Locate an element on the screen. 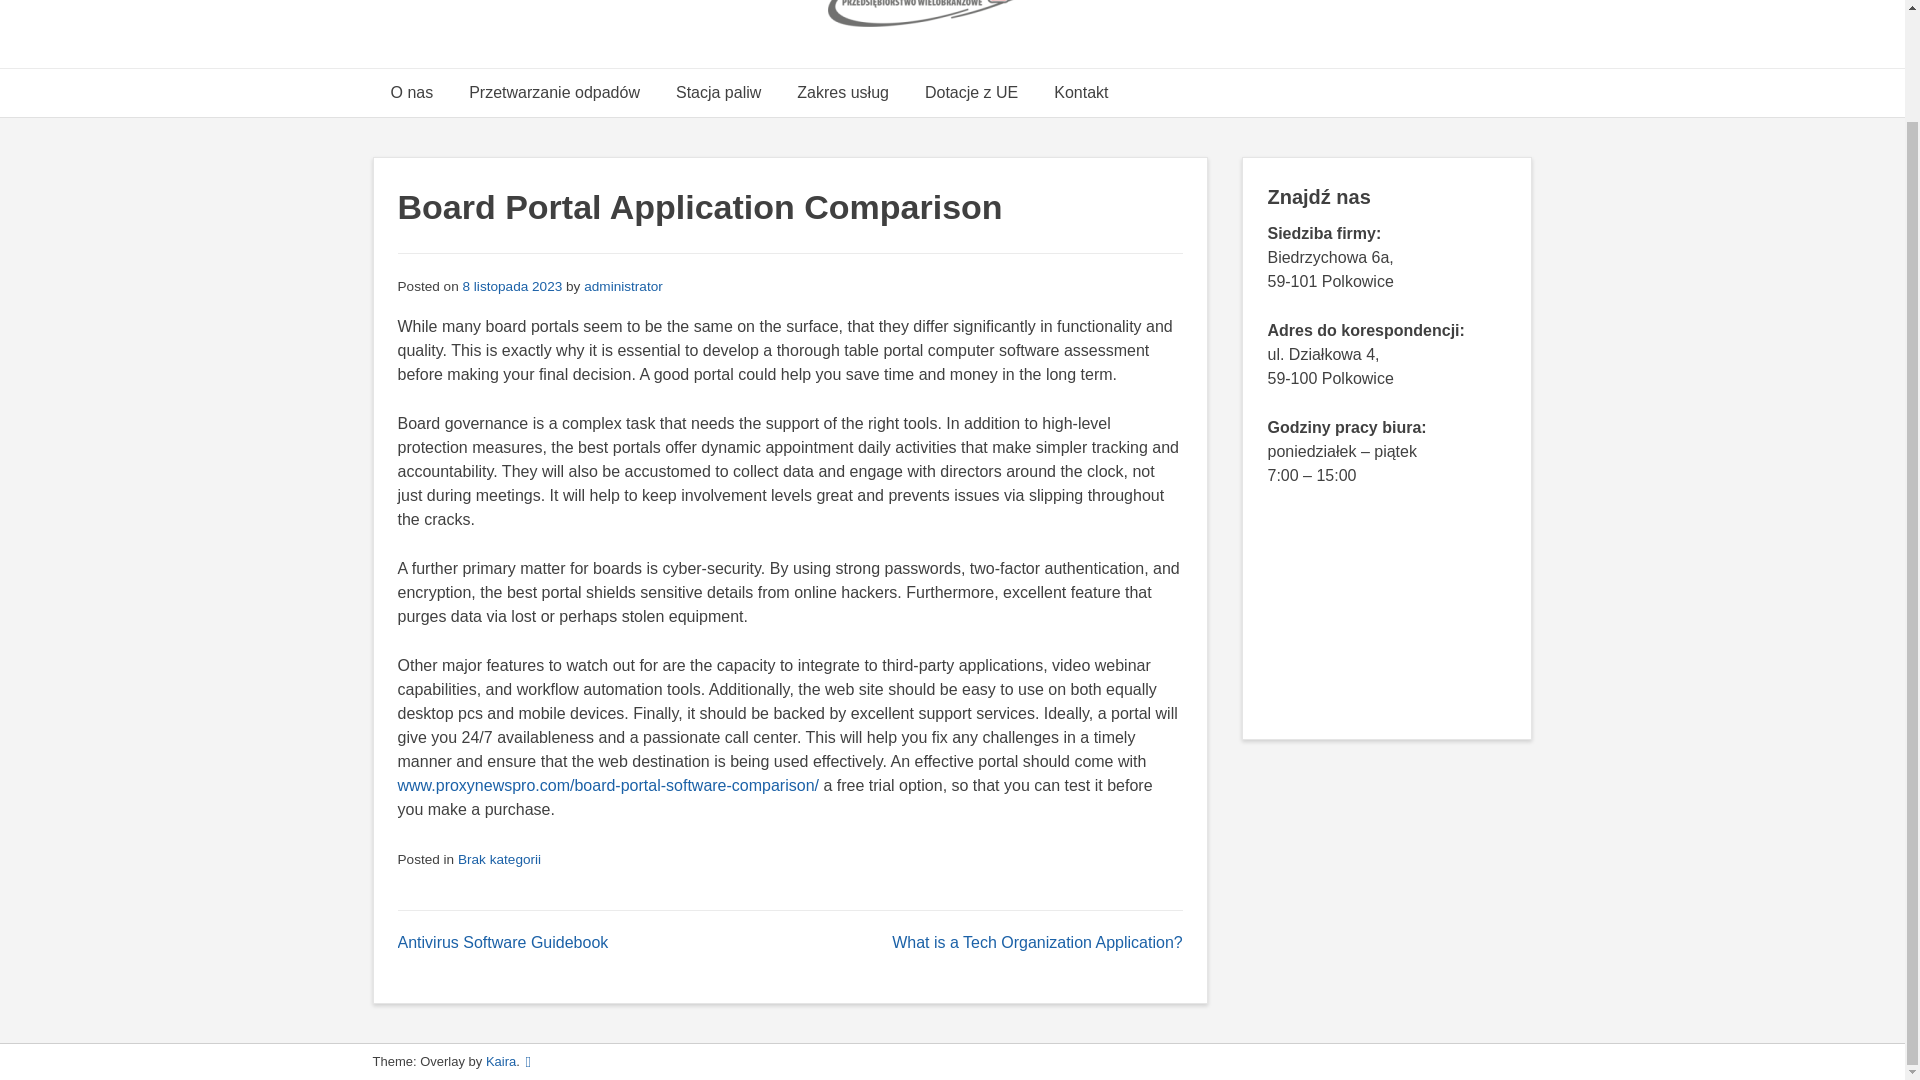  What is a Tech Organization Application? is located at coordinates (1037, 942).